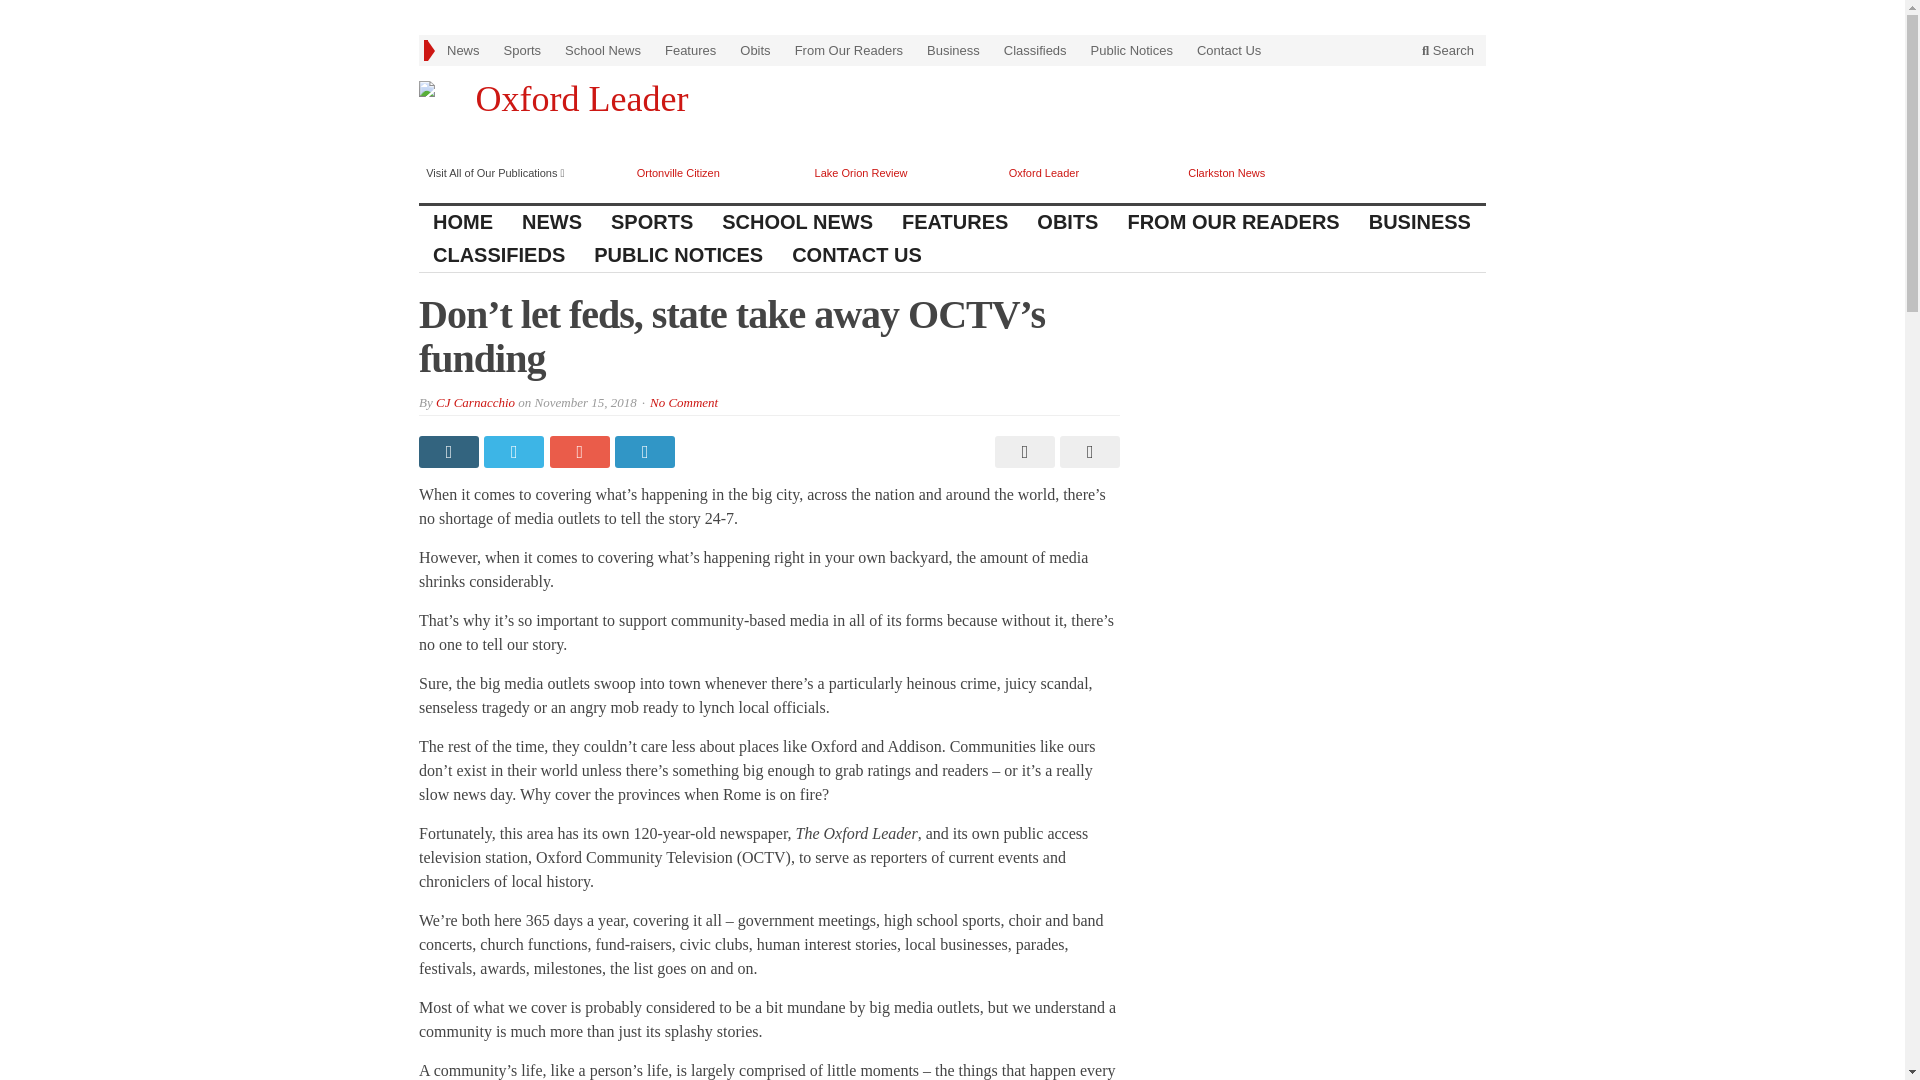 Image resolution: width=1920 pixels, height=1080 pixels. Describe the element at coordinates (646, 452) in the screenshot. I see `Share on LinkedIn` at that location.